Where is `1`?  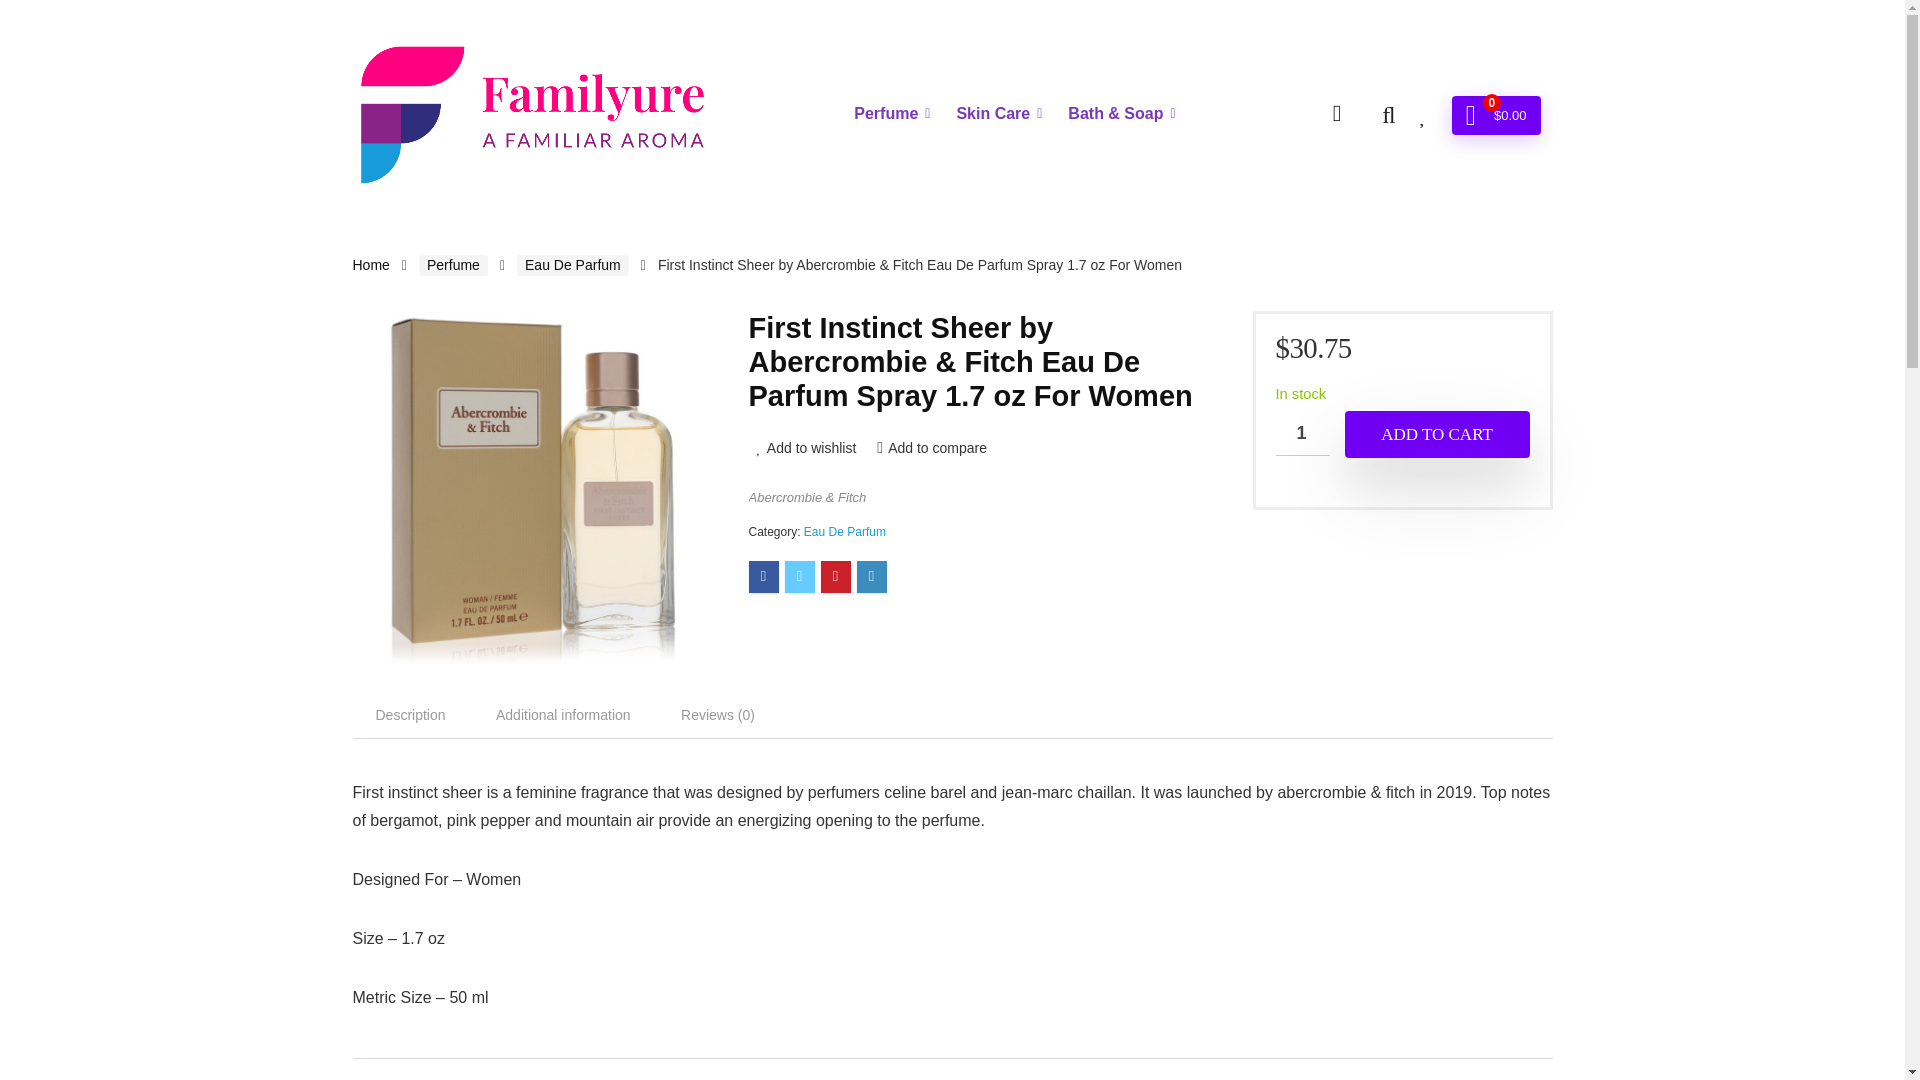
1 is located at coordinates (1303, 433).